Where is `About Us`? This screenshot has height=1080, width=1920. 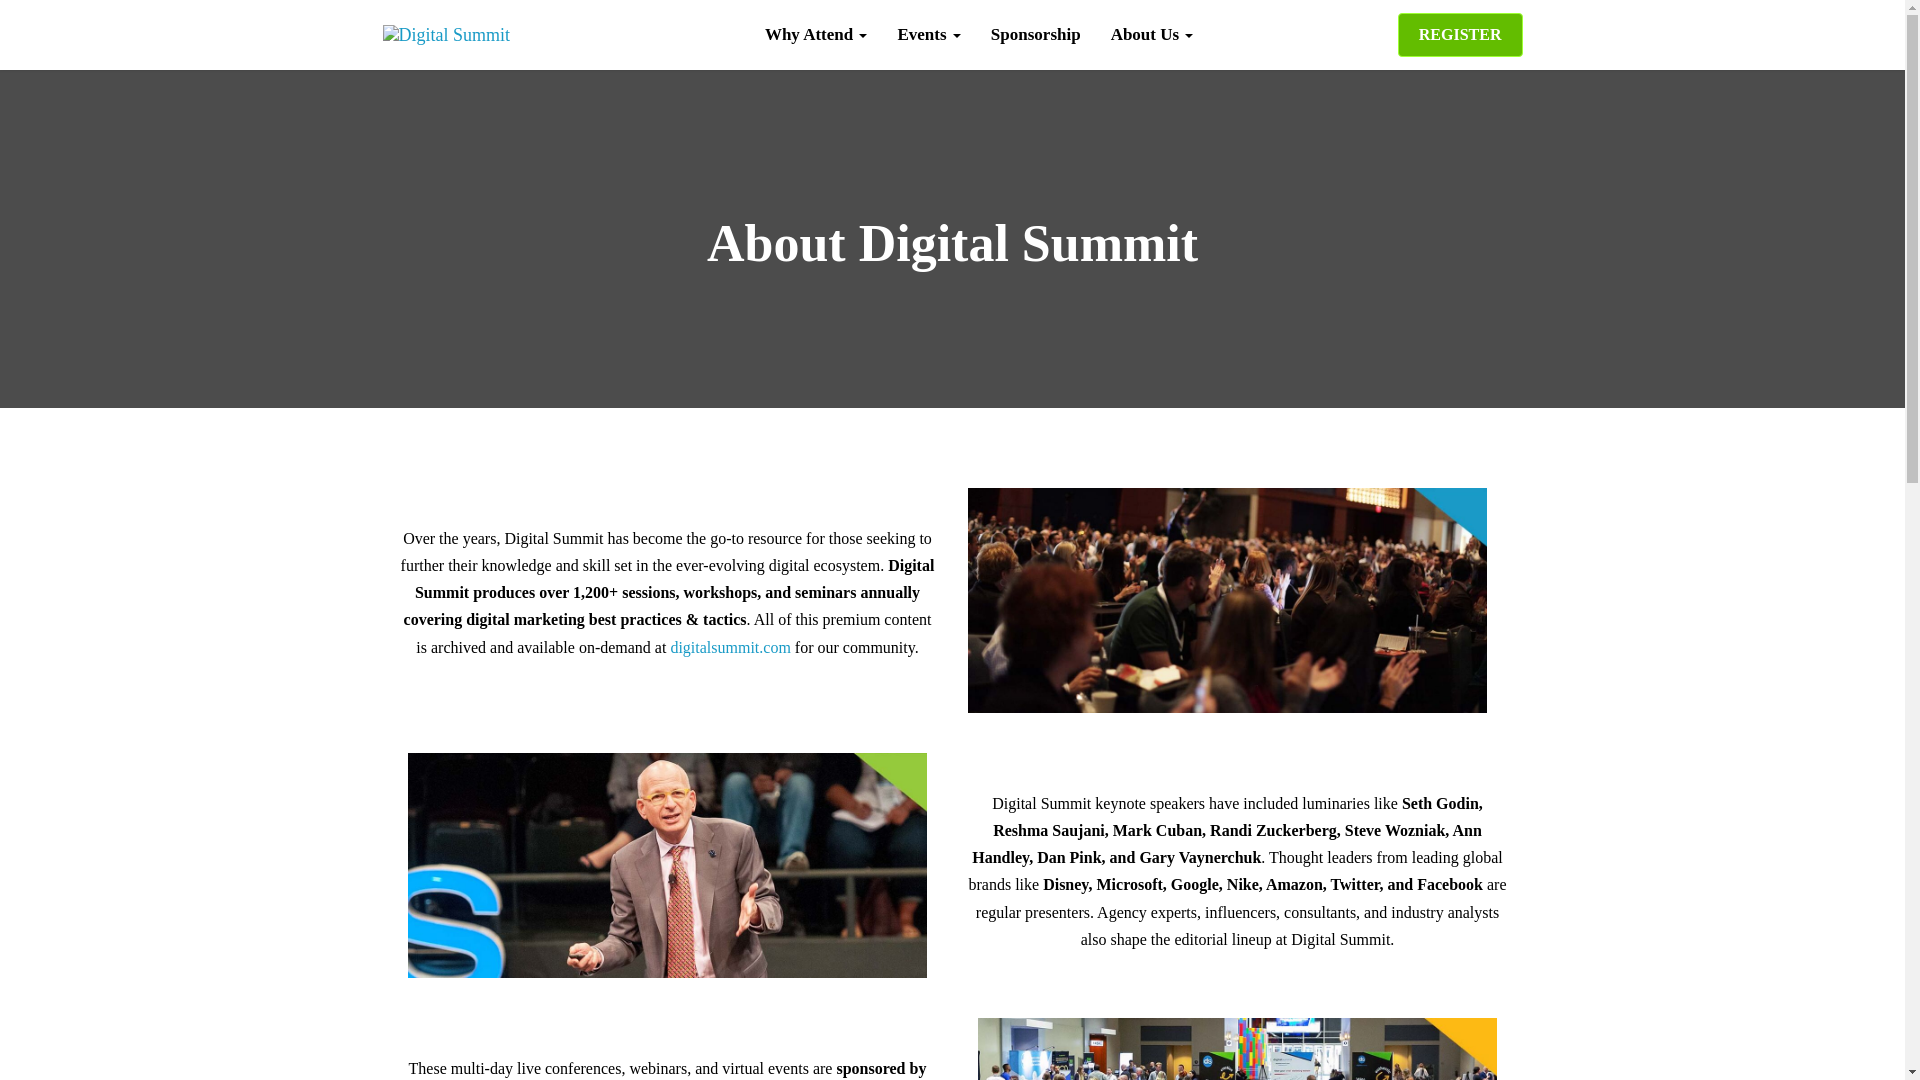 About Us is located at coordinates (1152, 34).